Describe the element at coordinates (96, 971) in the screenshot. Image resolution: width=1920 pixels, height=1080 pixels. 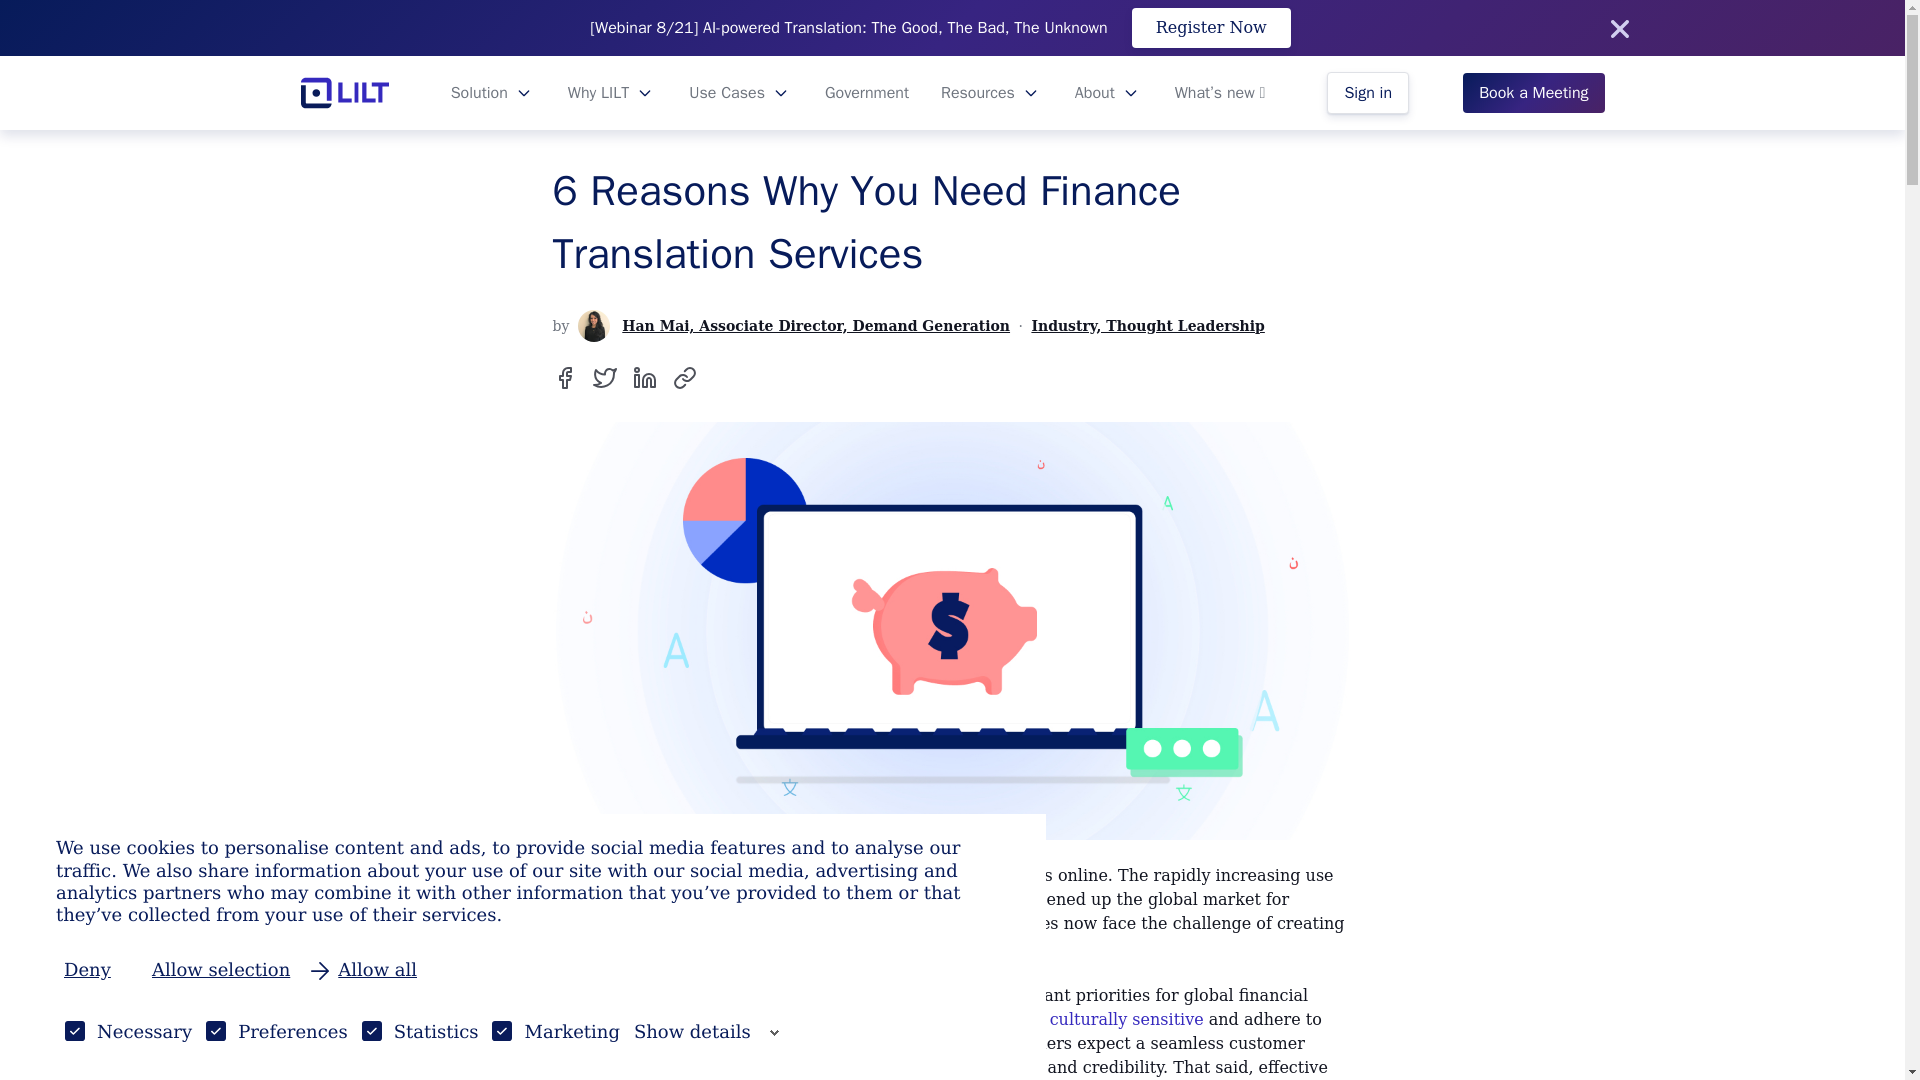
I see `Deny` at that location.